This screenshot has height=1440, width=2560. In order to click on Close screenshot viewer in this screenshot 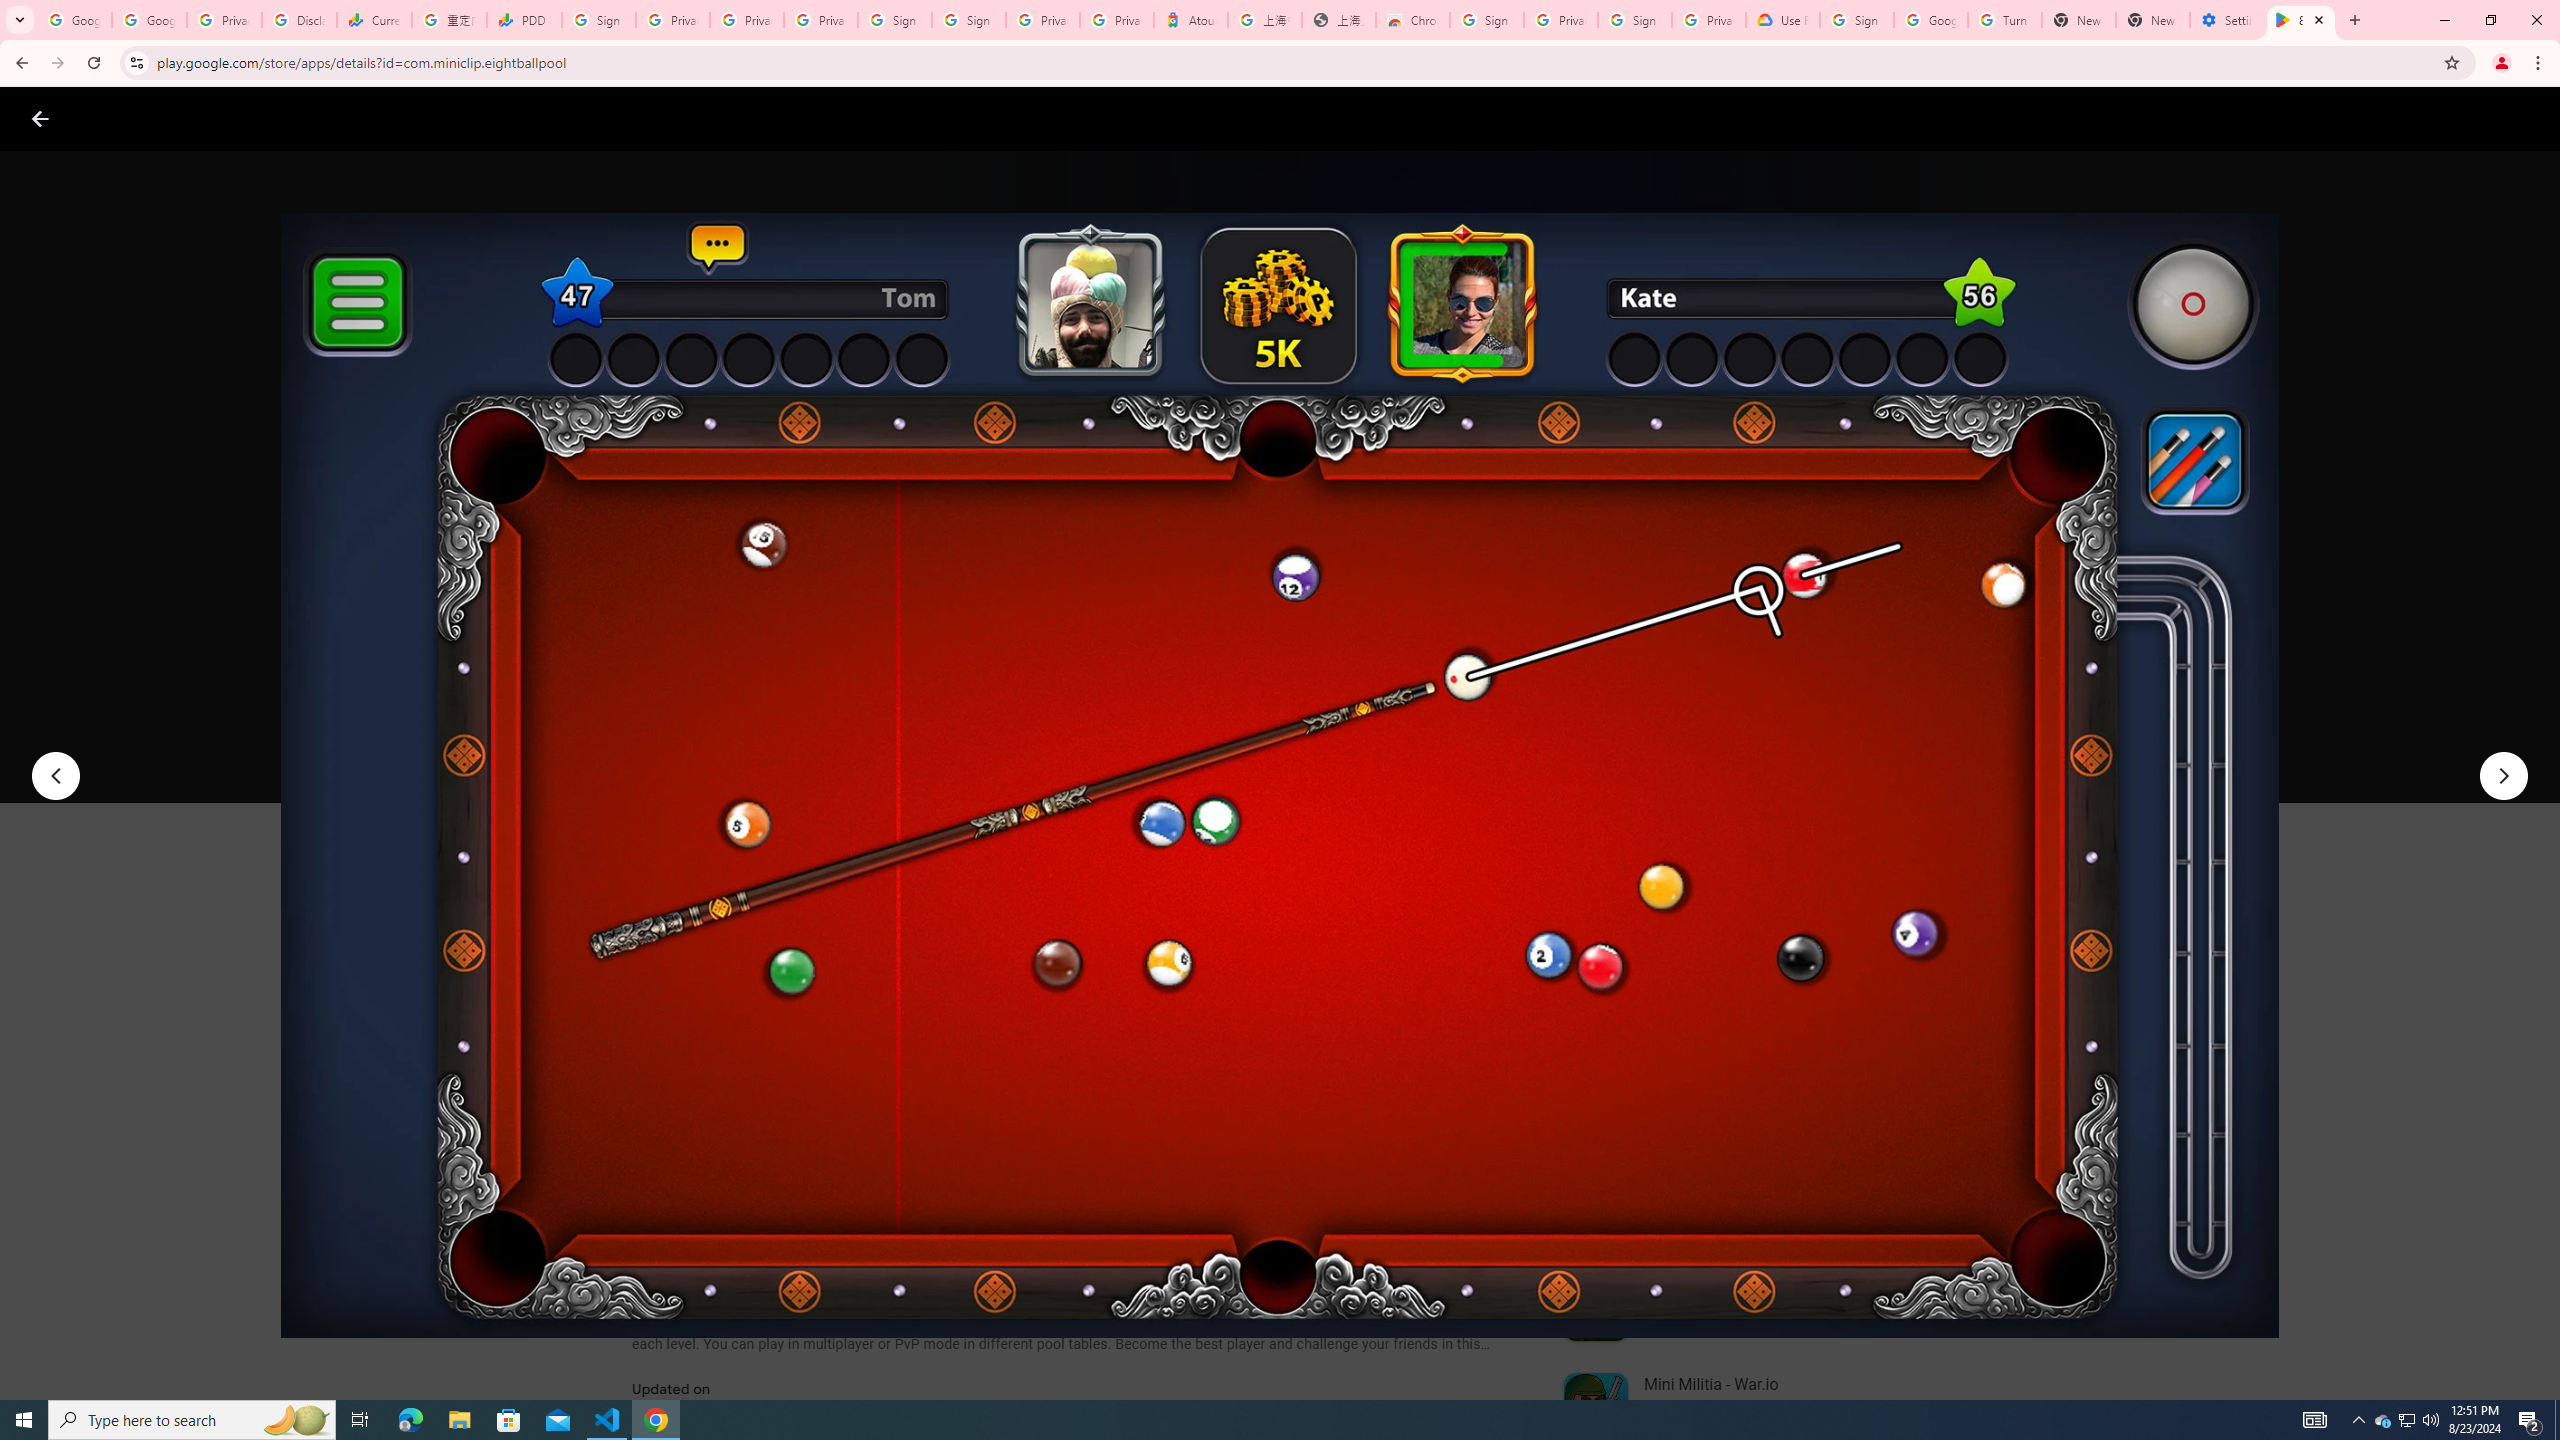, I will do `click(40, 118)`.